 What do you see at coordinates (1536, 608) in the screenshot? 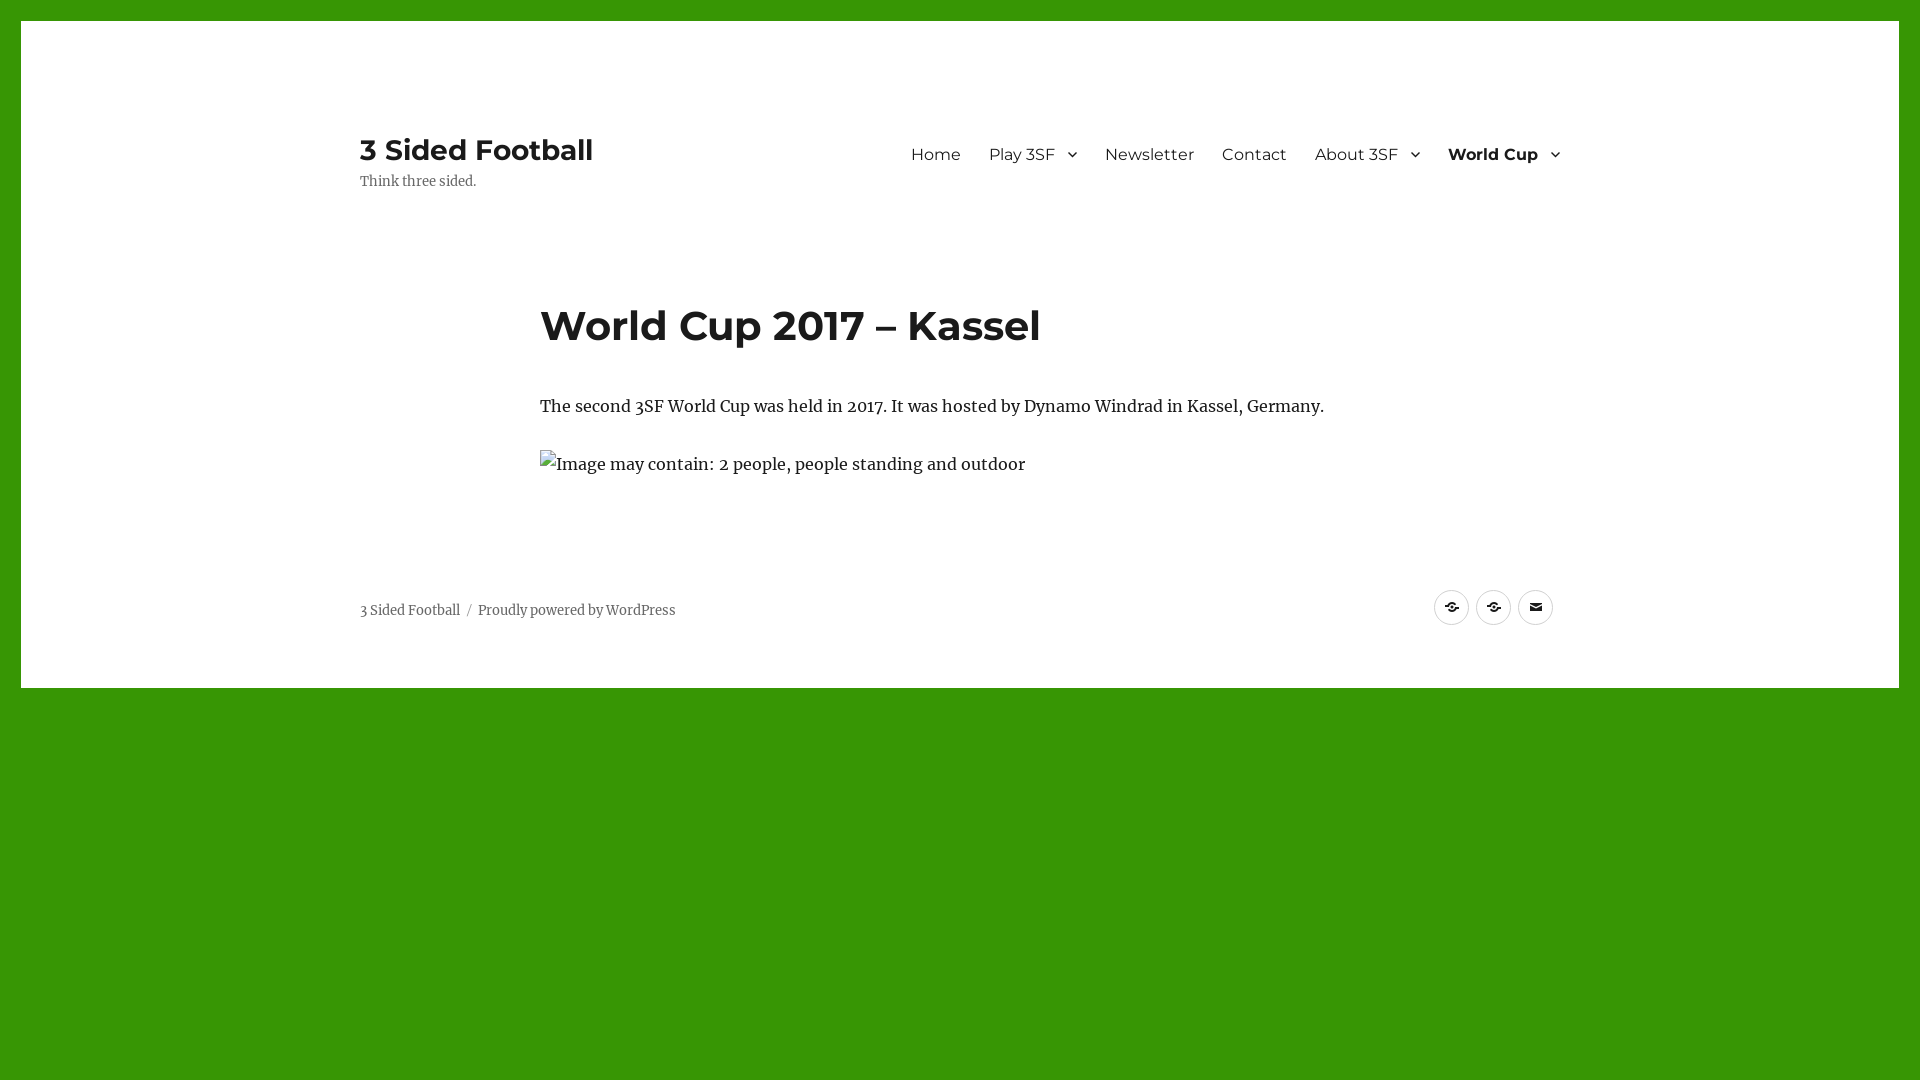
I see `Email` at bounding box center [1536, 608].